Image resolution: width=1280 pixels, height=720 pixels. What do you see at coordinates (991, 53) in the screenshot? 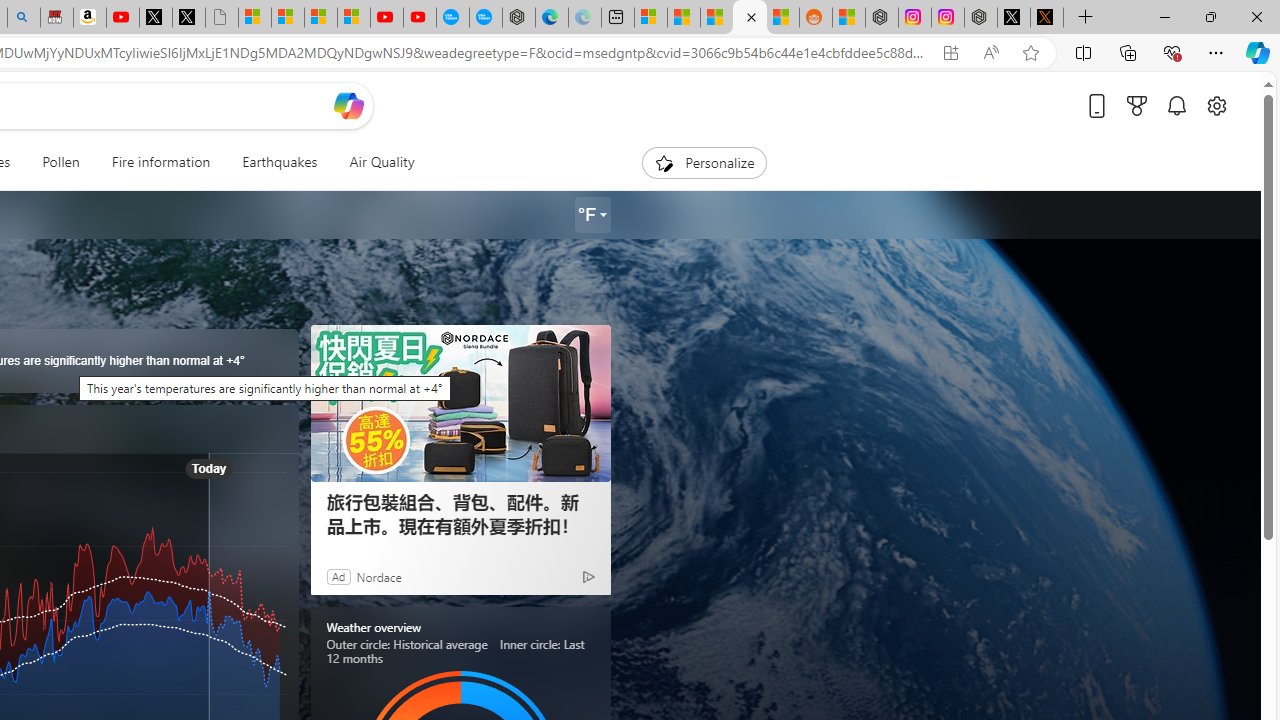
I see `Read aloud this page (Ctrl+Shift+U)` at bounding box center [991, 53].